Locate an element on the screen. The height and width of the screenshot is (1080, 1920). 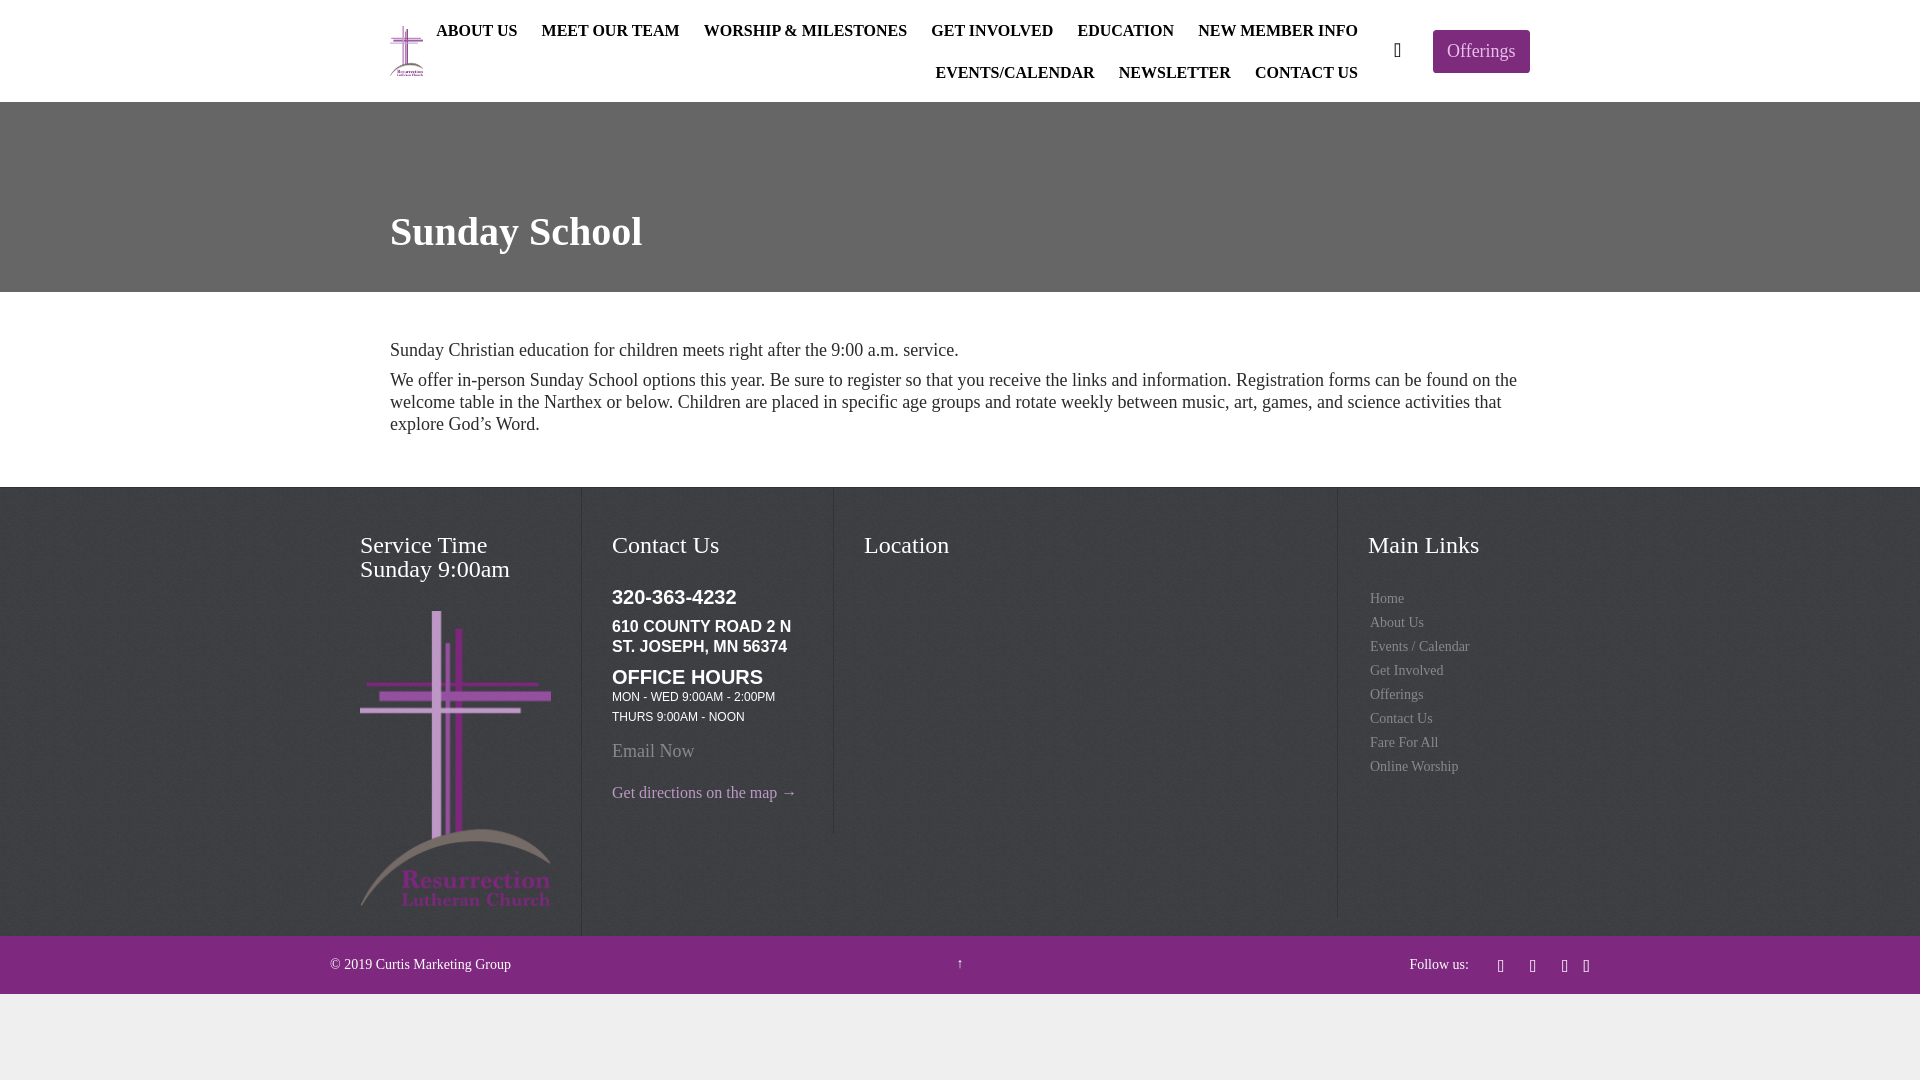
Curtis Marketing Group is located at coordinates (443, 964).